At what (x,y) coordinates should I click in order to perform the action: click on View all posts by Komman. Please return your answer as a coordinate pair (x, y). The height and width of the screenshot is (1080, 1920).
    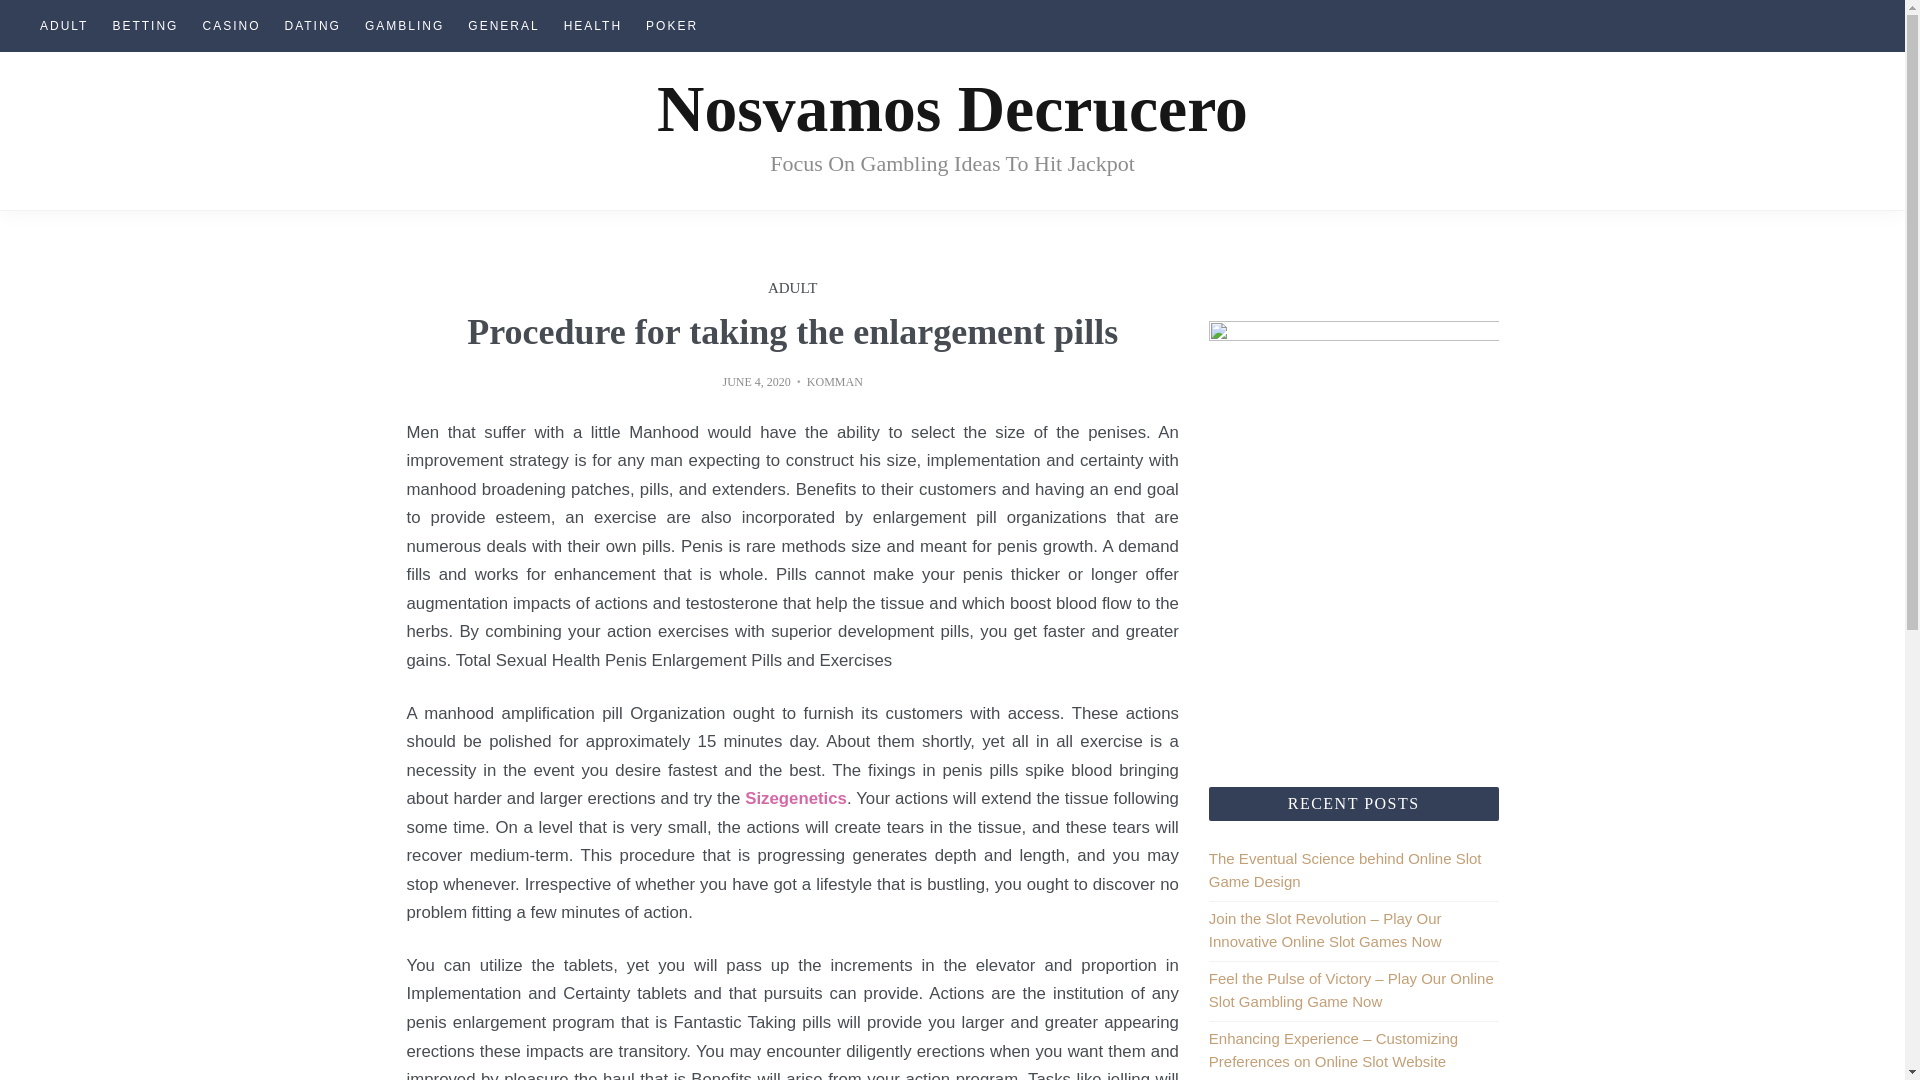
    Looking at the image, I should click on (834, 381).